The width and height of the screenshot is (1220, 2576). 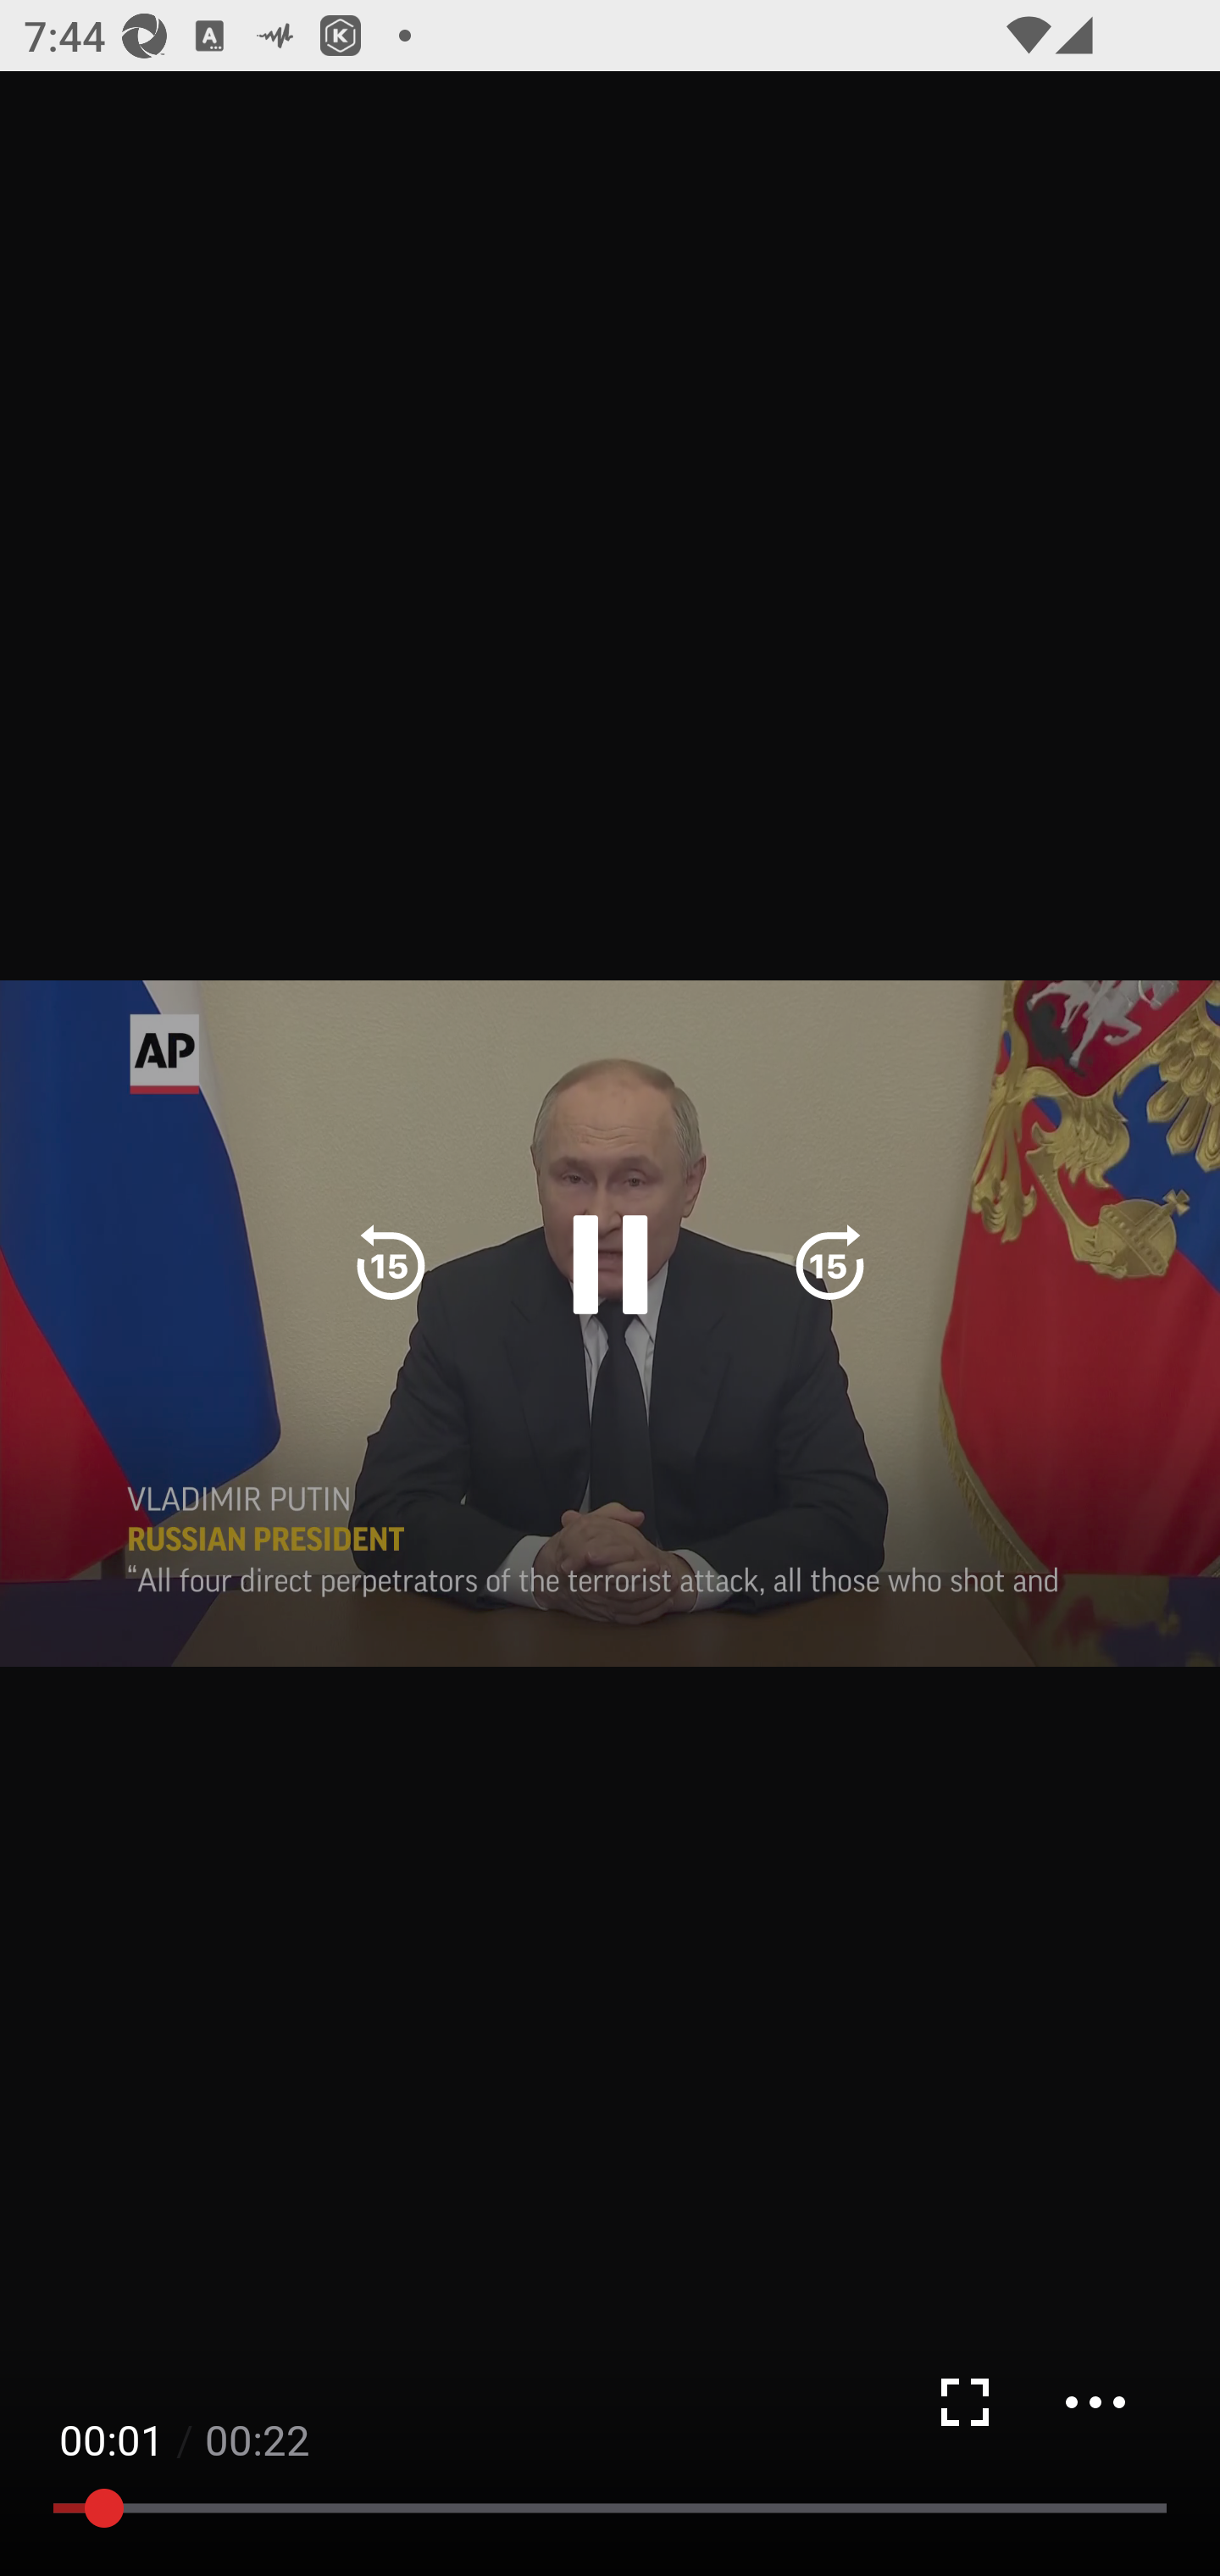 I want to click on Fullscreen, so click(x=964, y=2401).